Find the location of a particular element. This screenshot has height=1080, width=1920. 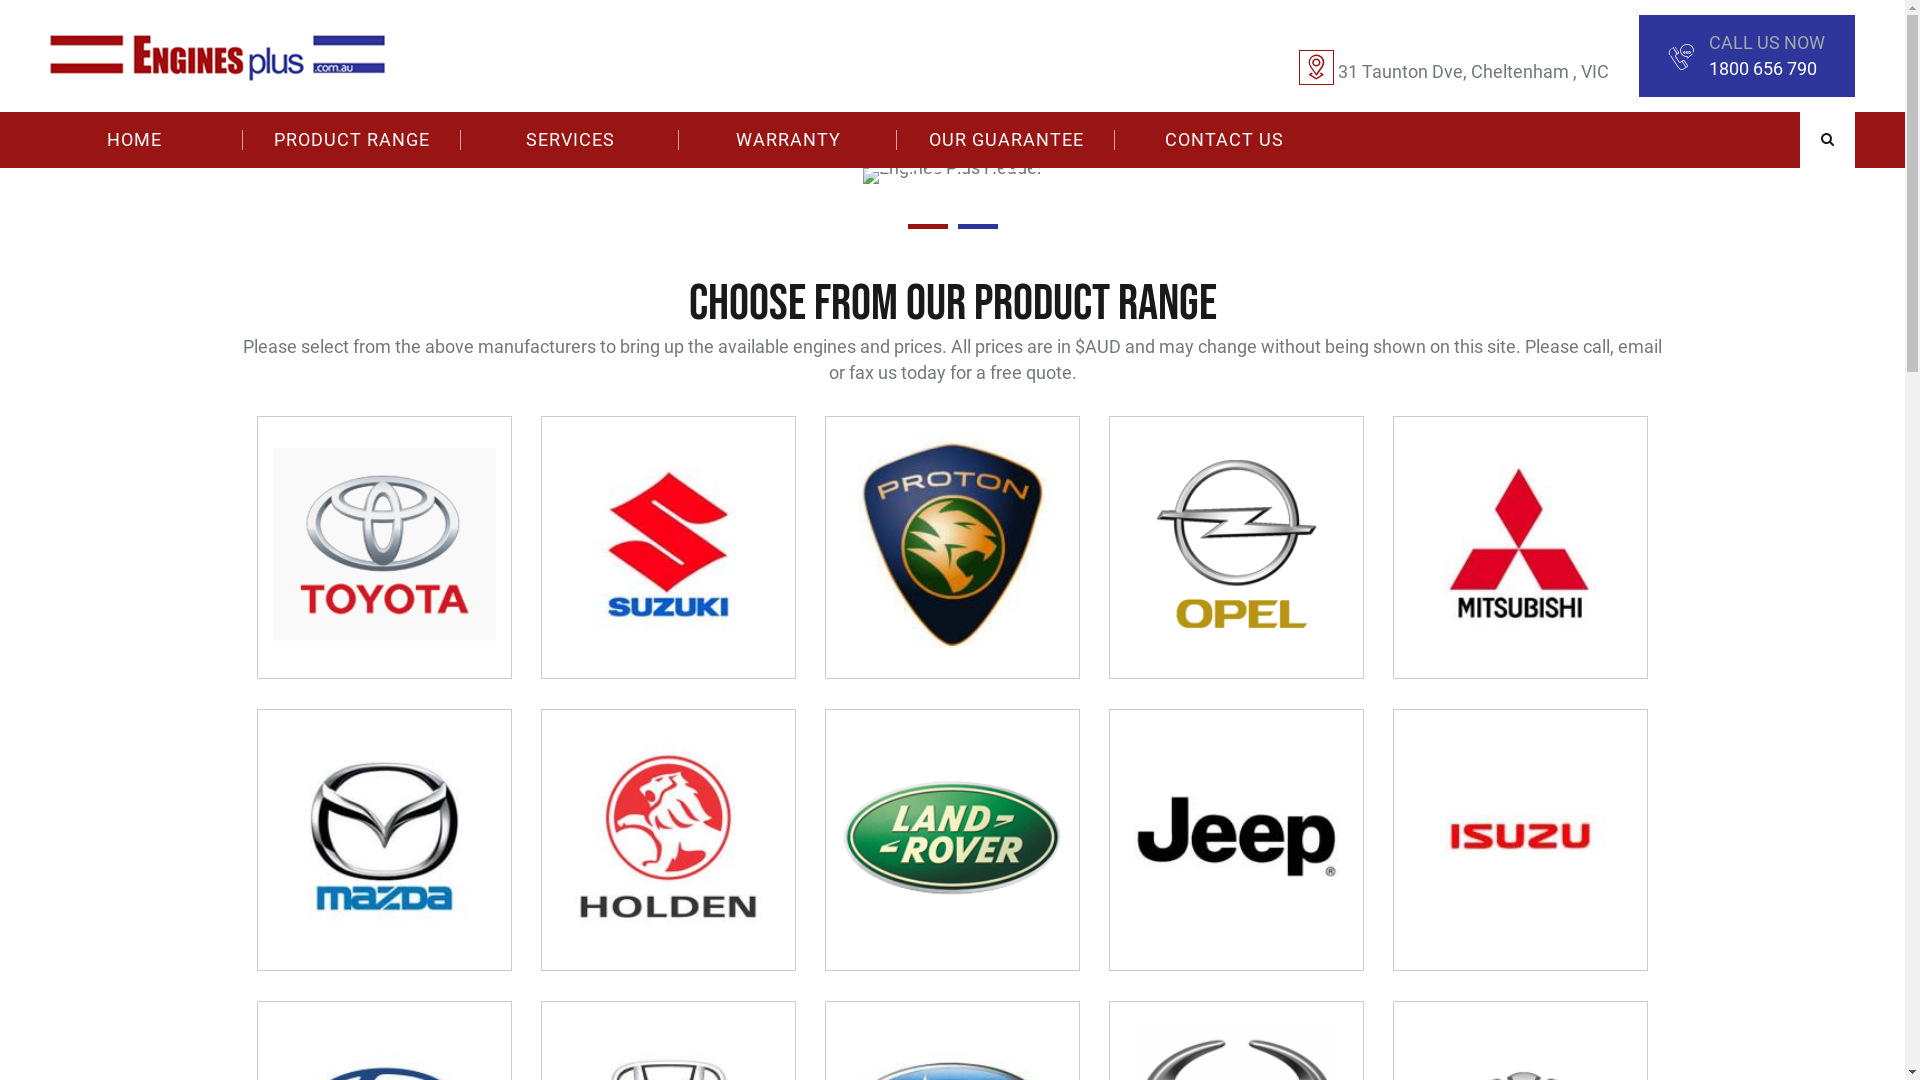

WARRANTY is located at coordinates (788, 140).